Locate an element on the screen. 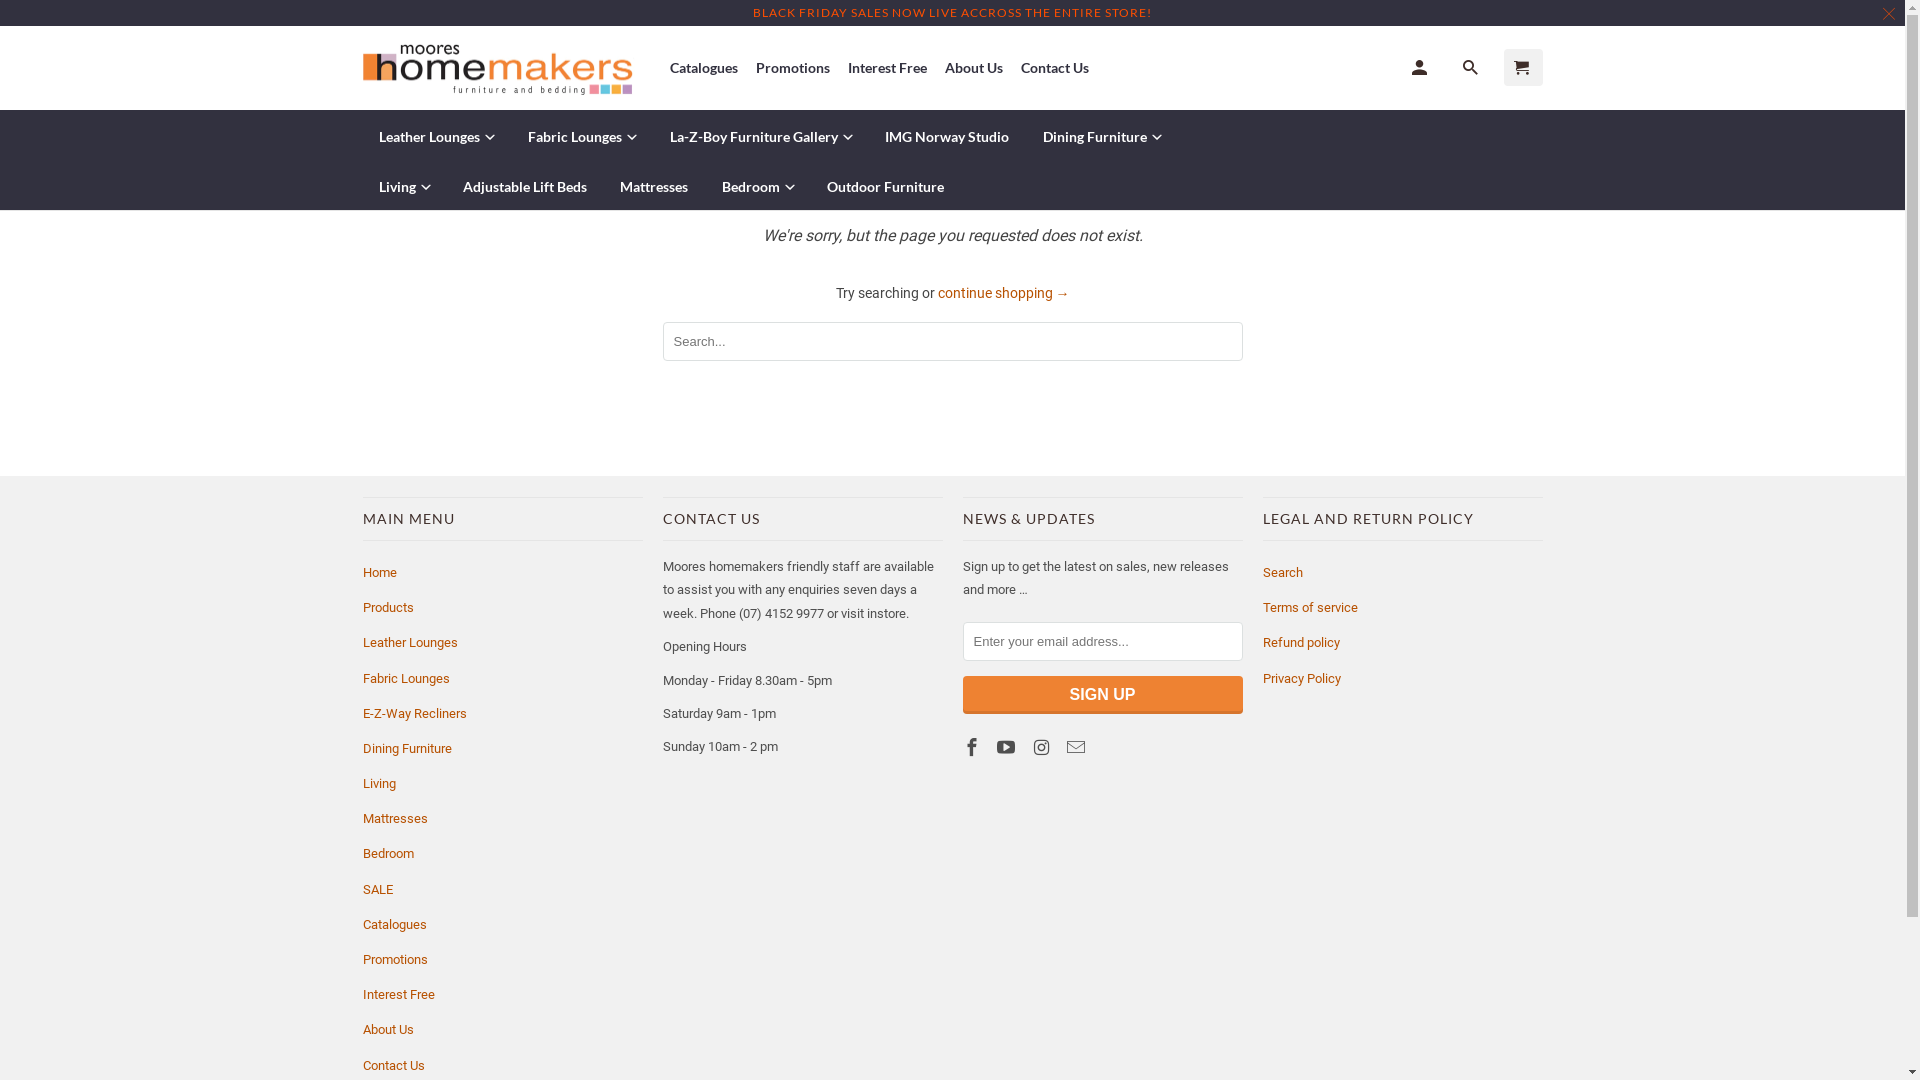  Interest Free is located at coordinates (398, 994).